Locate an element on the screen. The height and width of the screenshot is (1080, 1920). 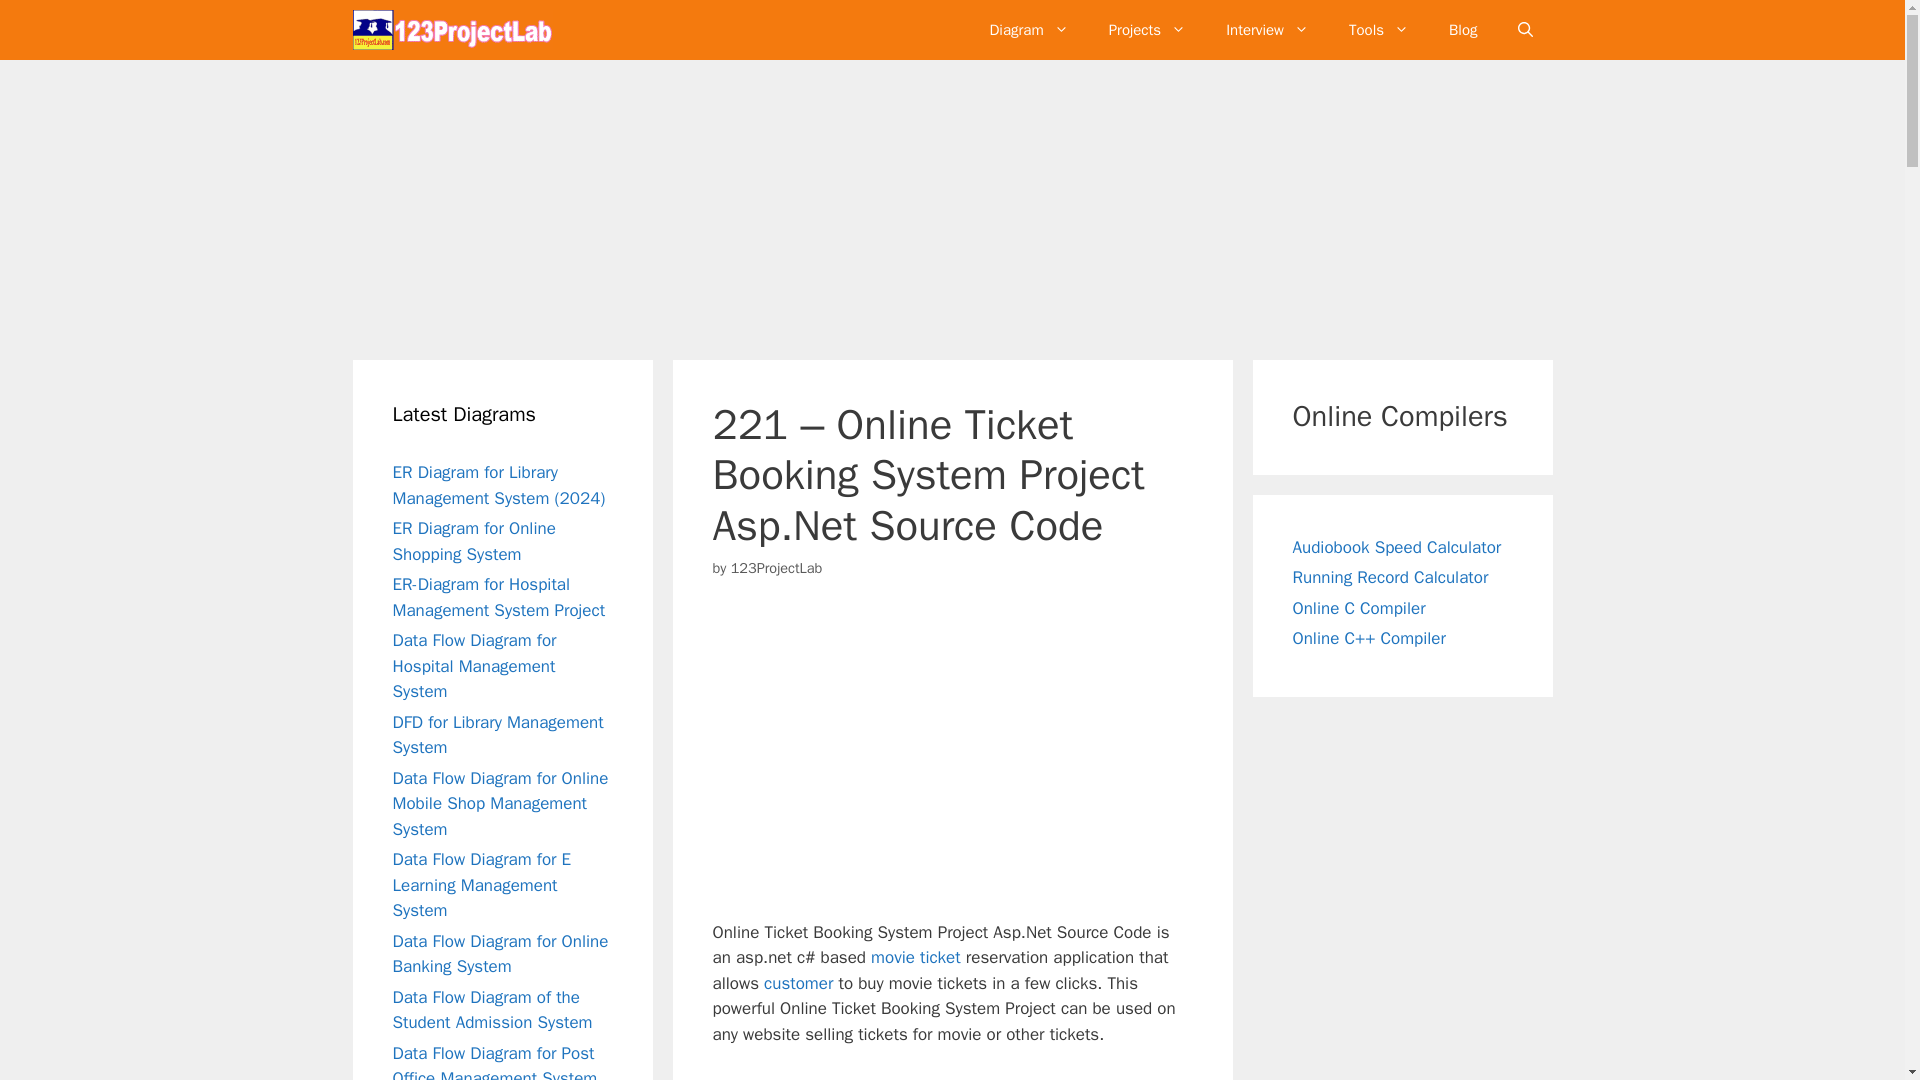
Diagram is located at coordinates (1028, 30).